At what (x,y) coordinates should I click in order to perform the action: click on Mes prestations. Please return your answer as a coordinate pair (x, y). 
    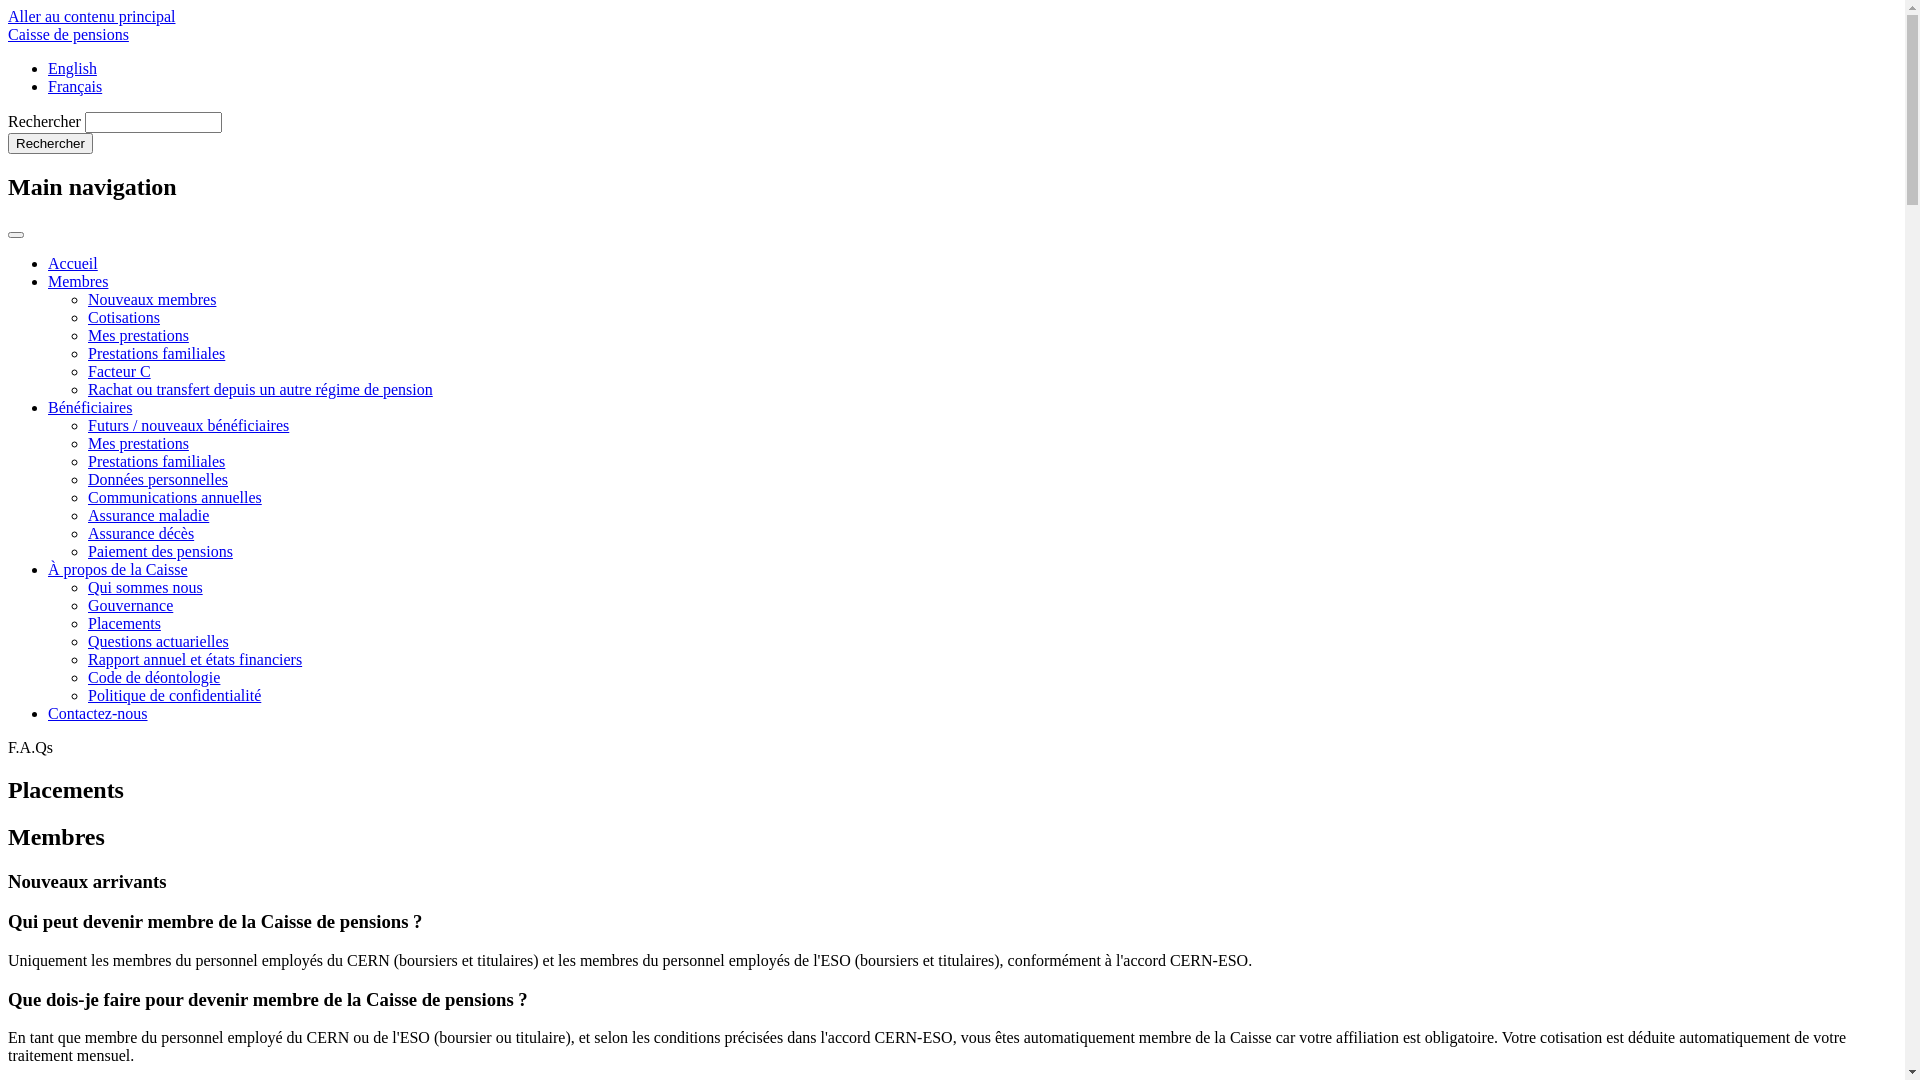
    Looking at the image, I should click on (138, 336).